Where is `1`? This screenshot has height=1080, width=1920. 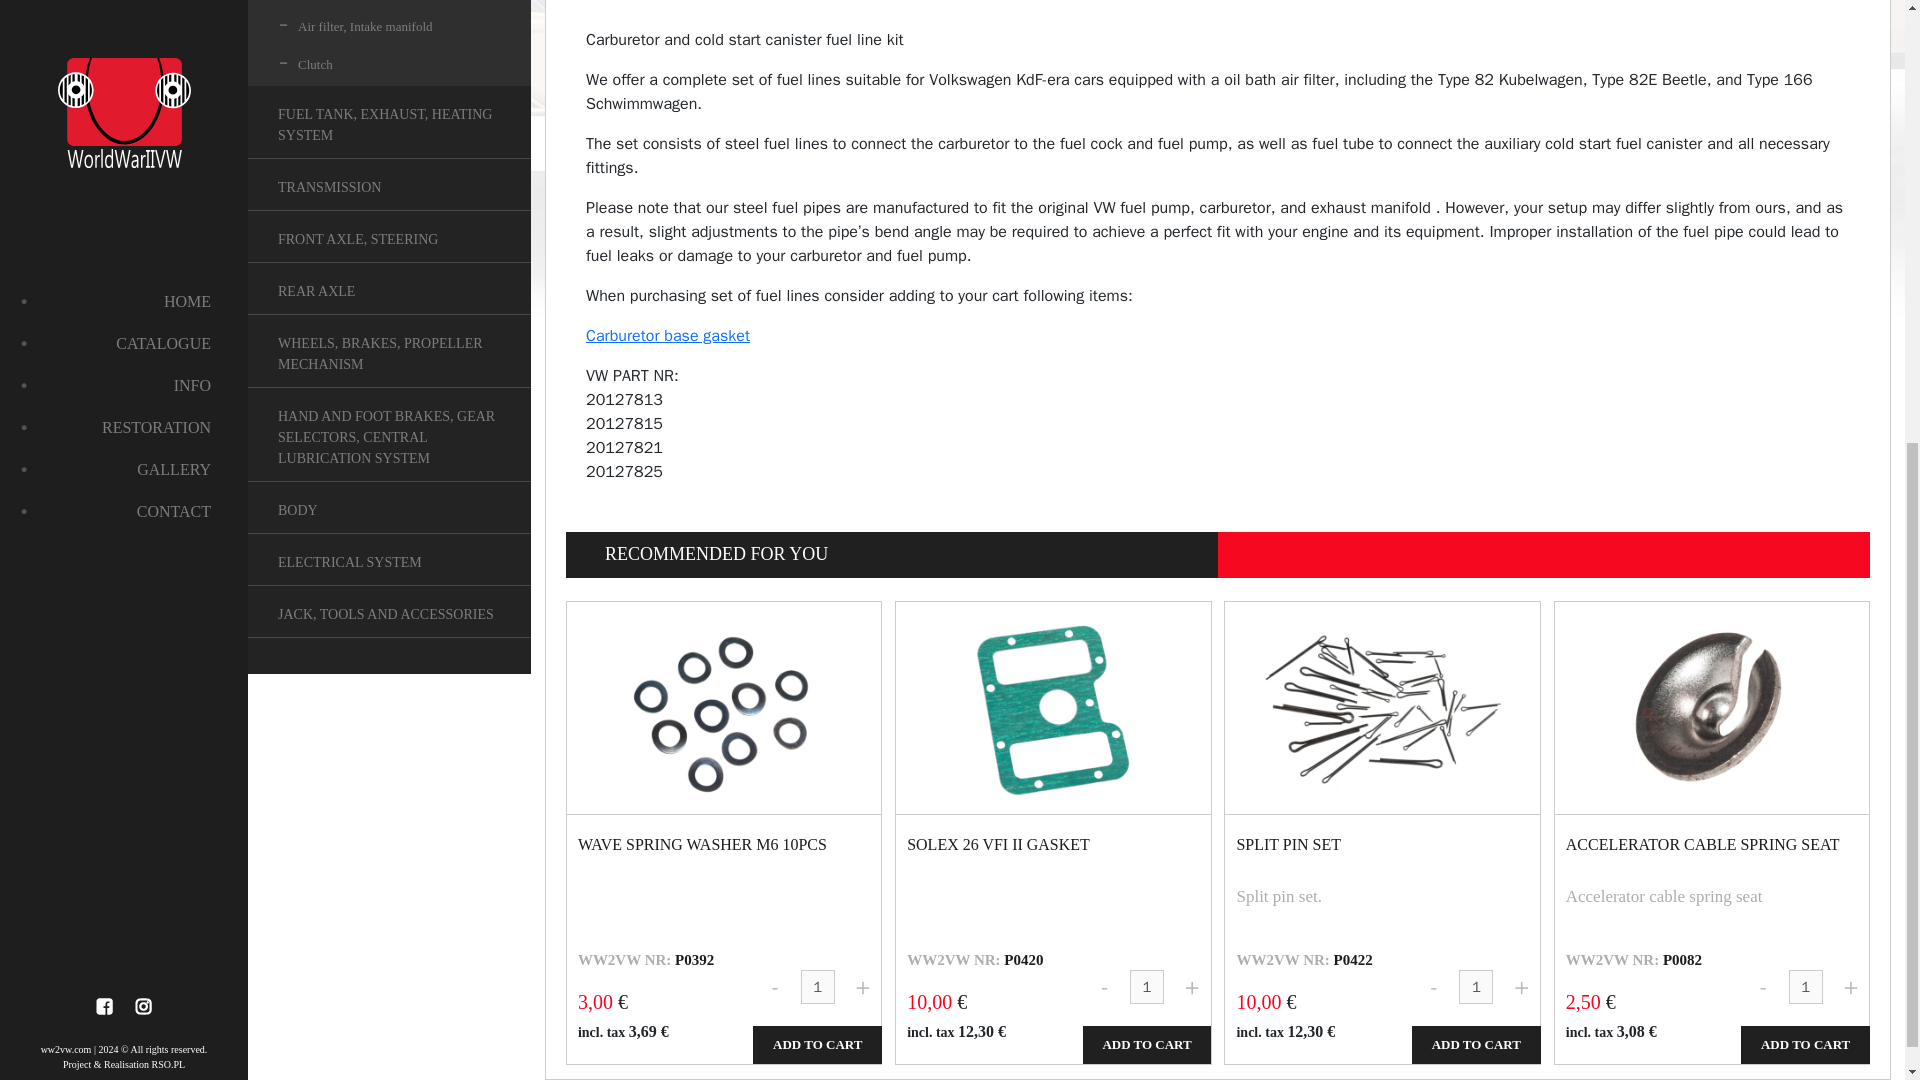
1 is located at coordinates (1146, 986).